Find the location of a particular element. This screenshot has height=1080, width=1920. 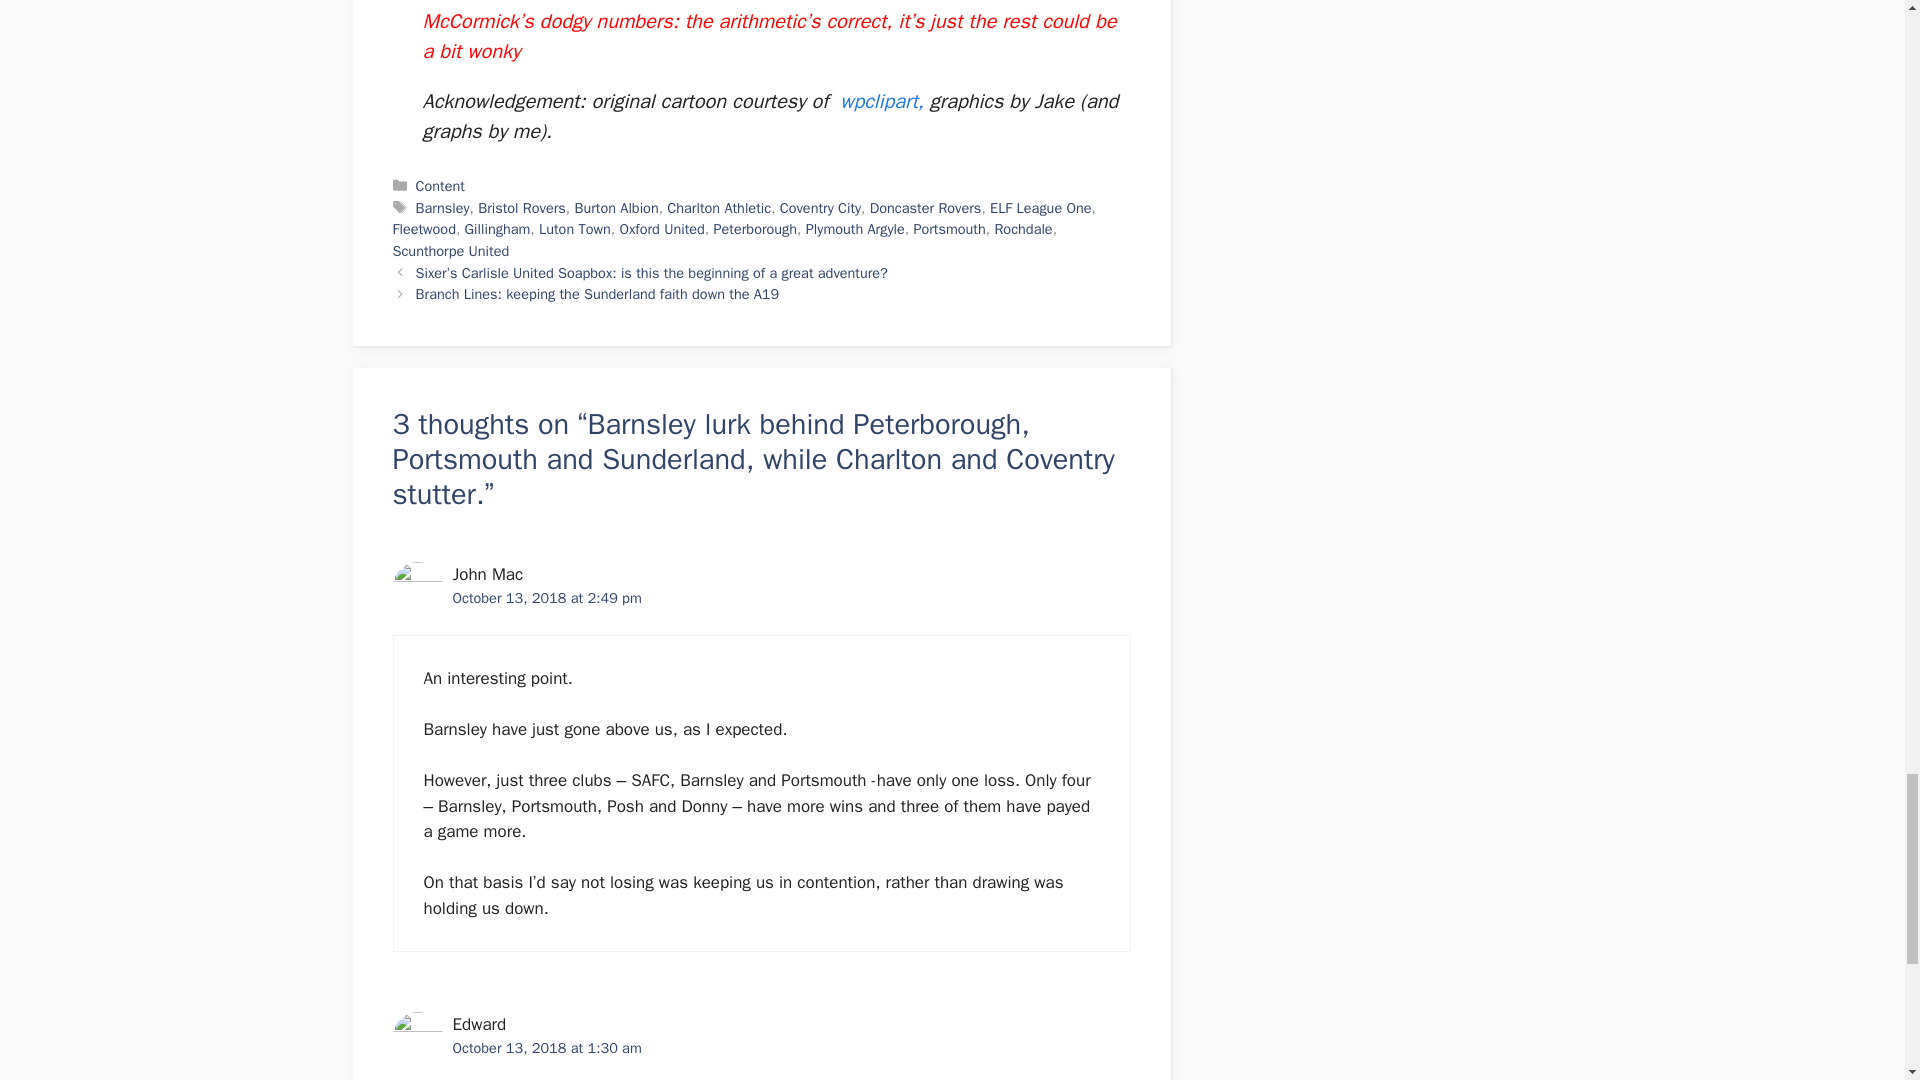

ELF League One is located at coordinates (1041, 208).